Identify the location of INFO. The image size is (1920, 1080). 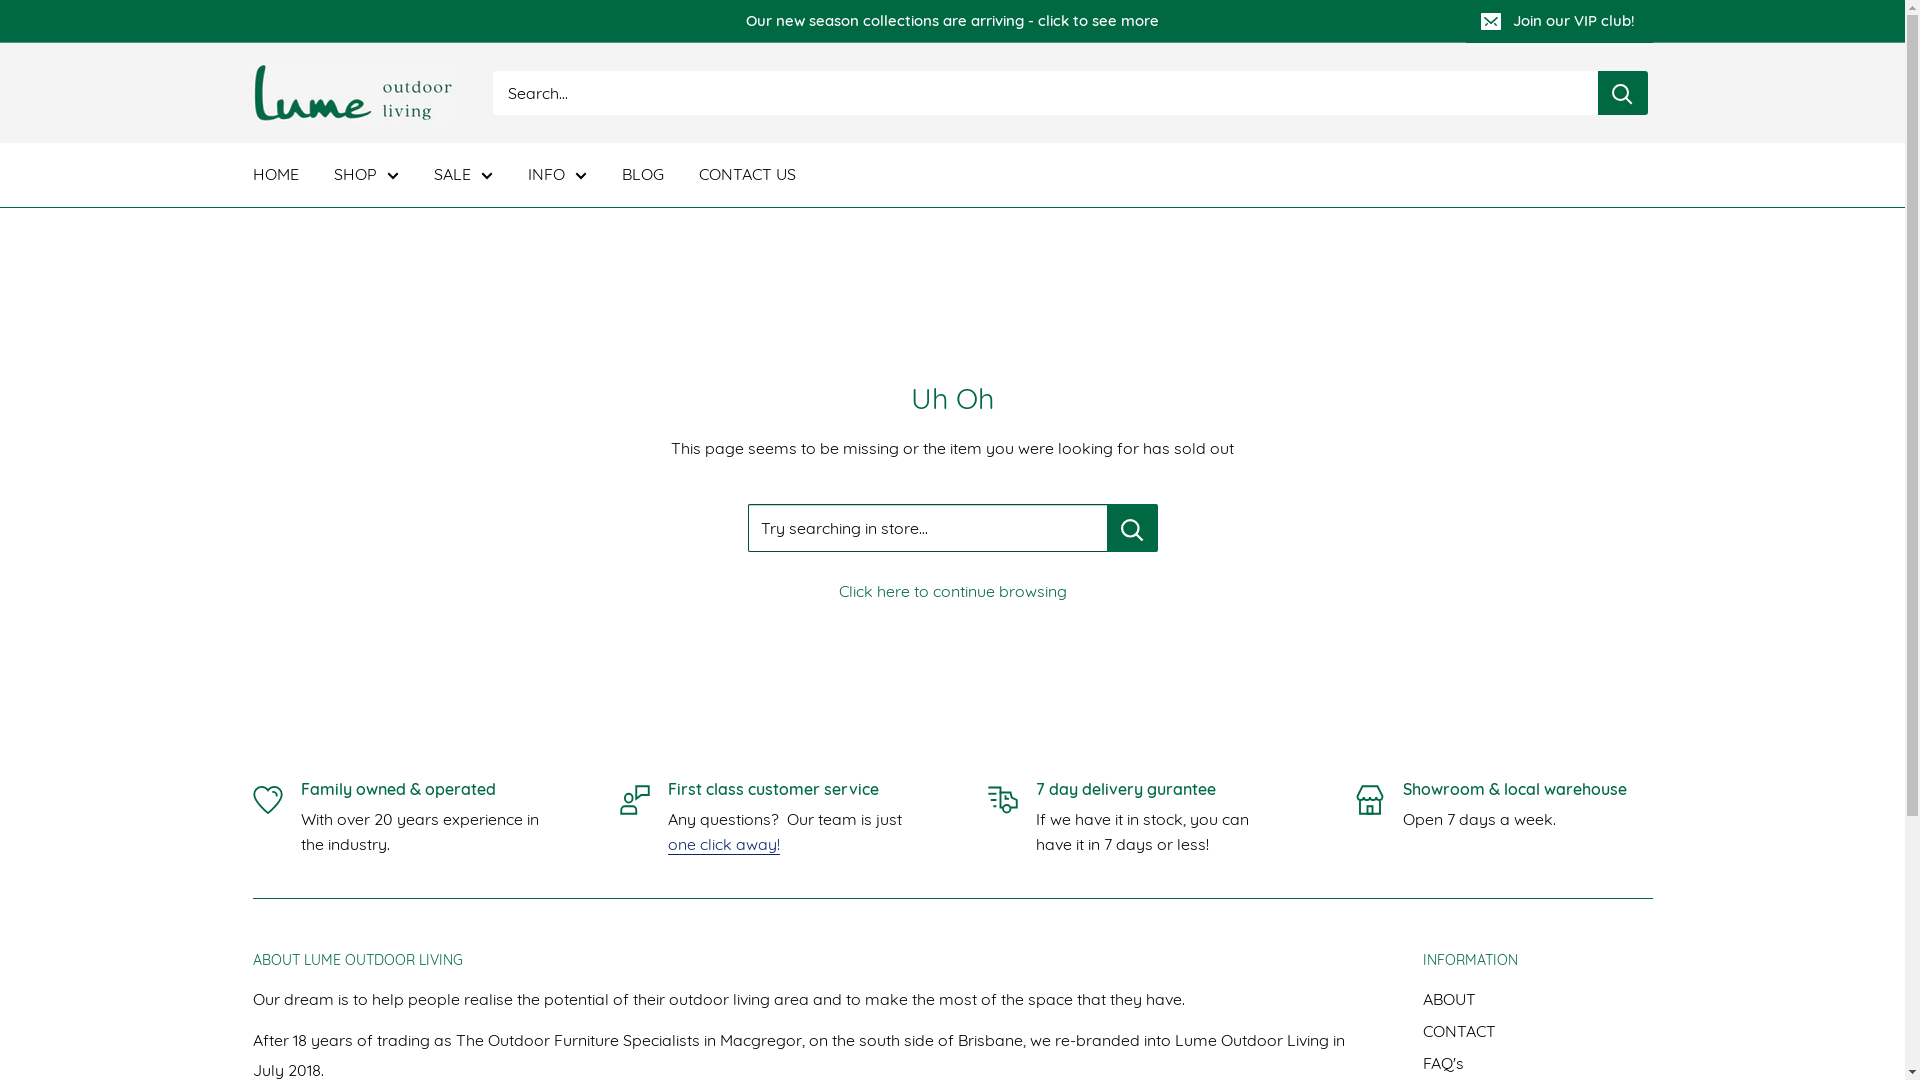
(558, 175).